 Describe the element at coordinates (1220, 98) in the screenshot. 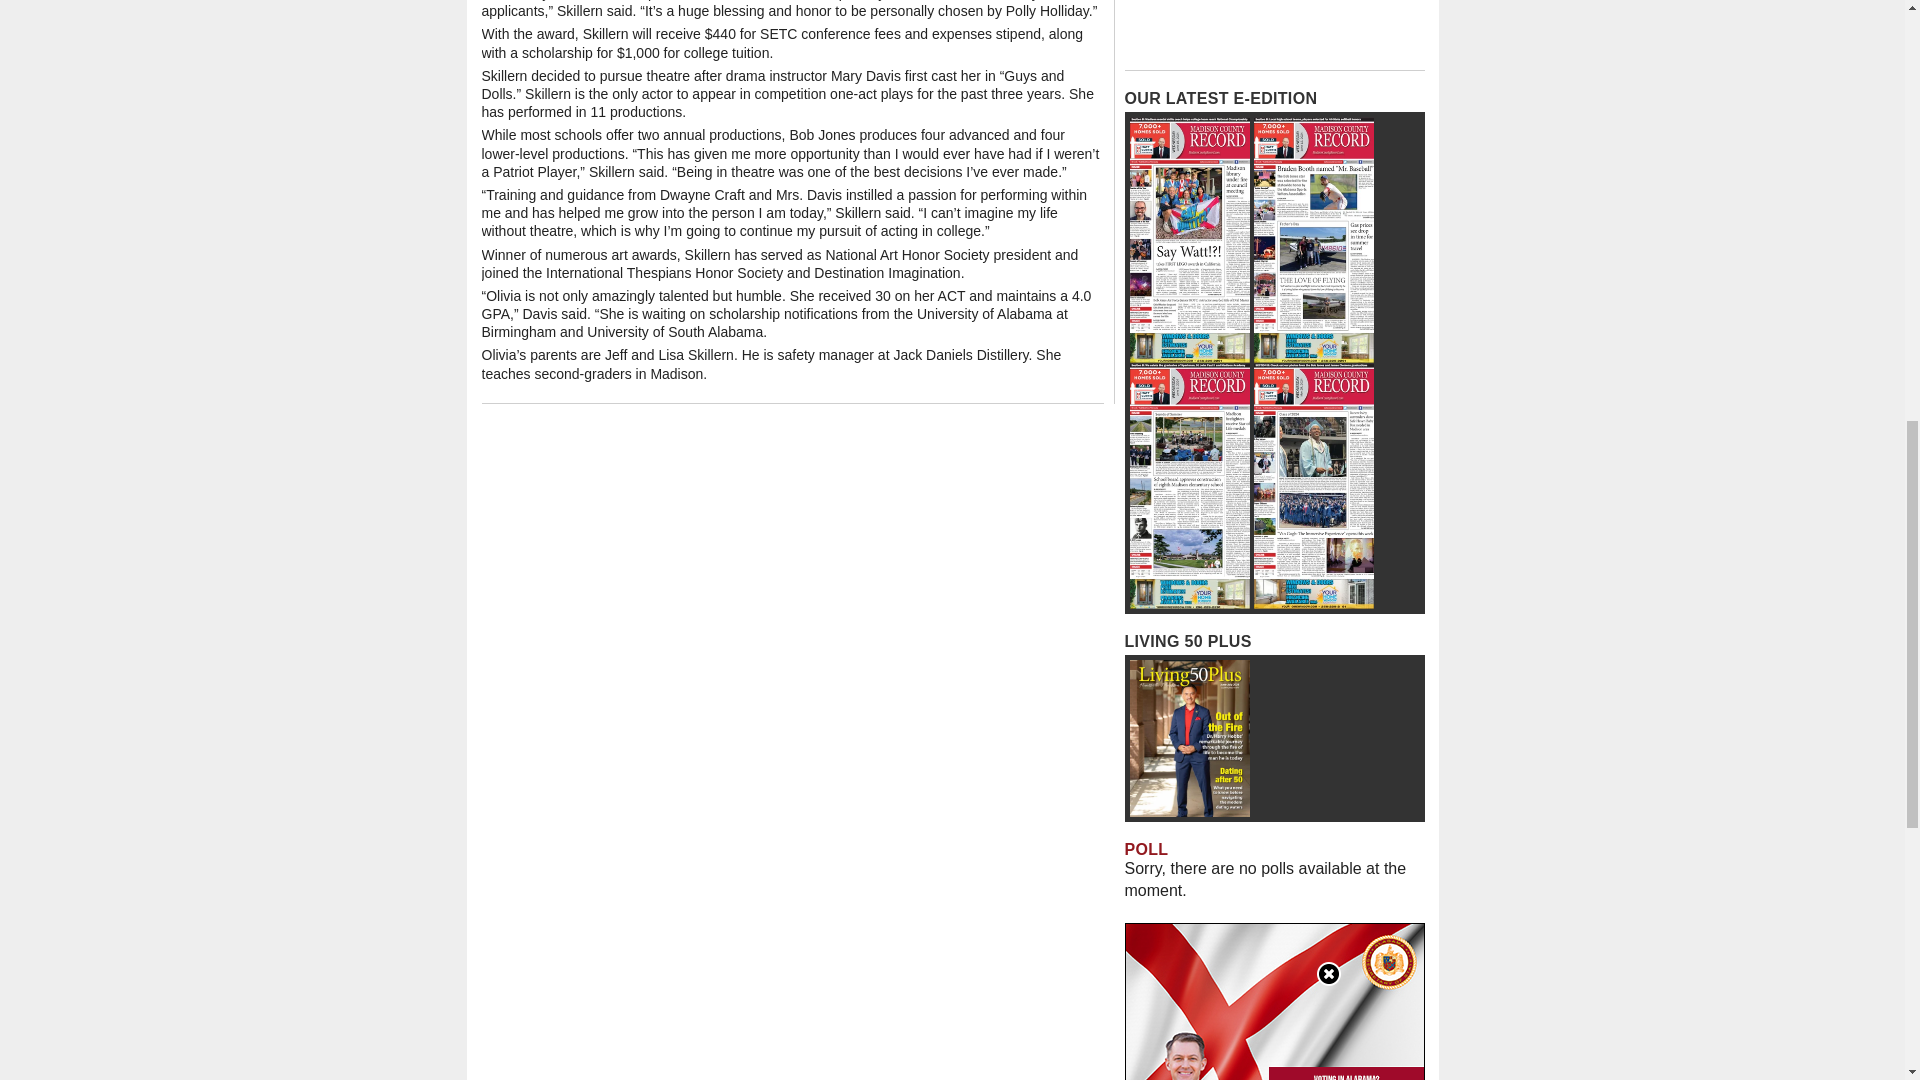

I see `OUR LATEST E-EDITION` at that location.